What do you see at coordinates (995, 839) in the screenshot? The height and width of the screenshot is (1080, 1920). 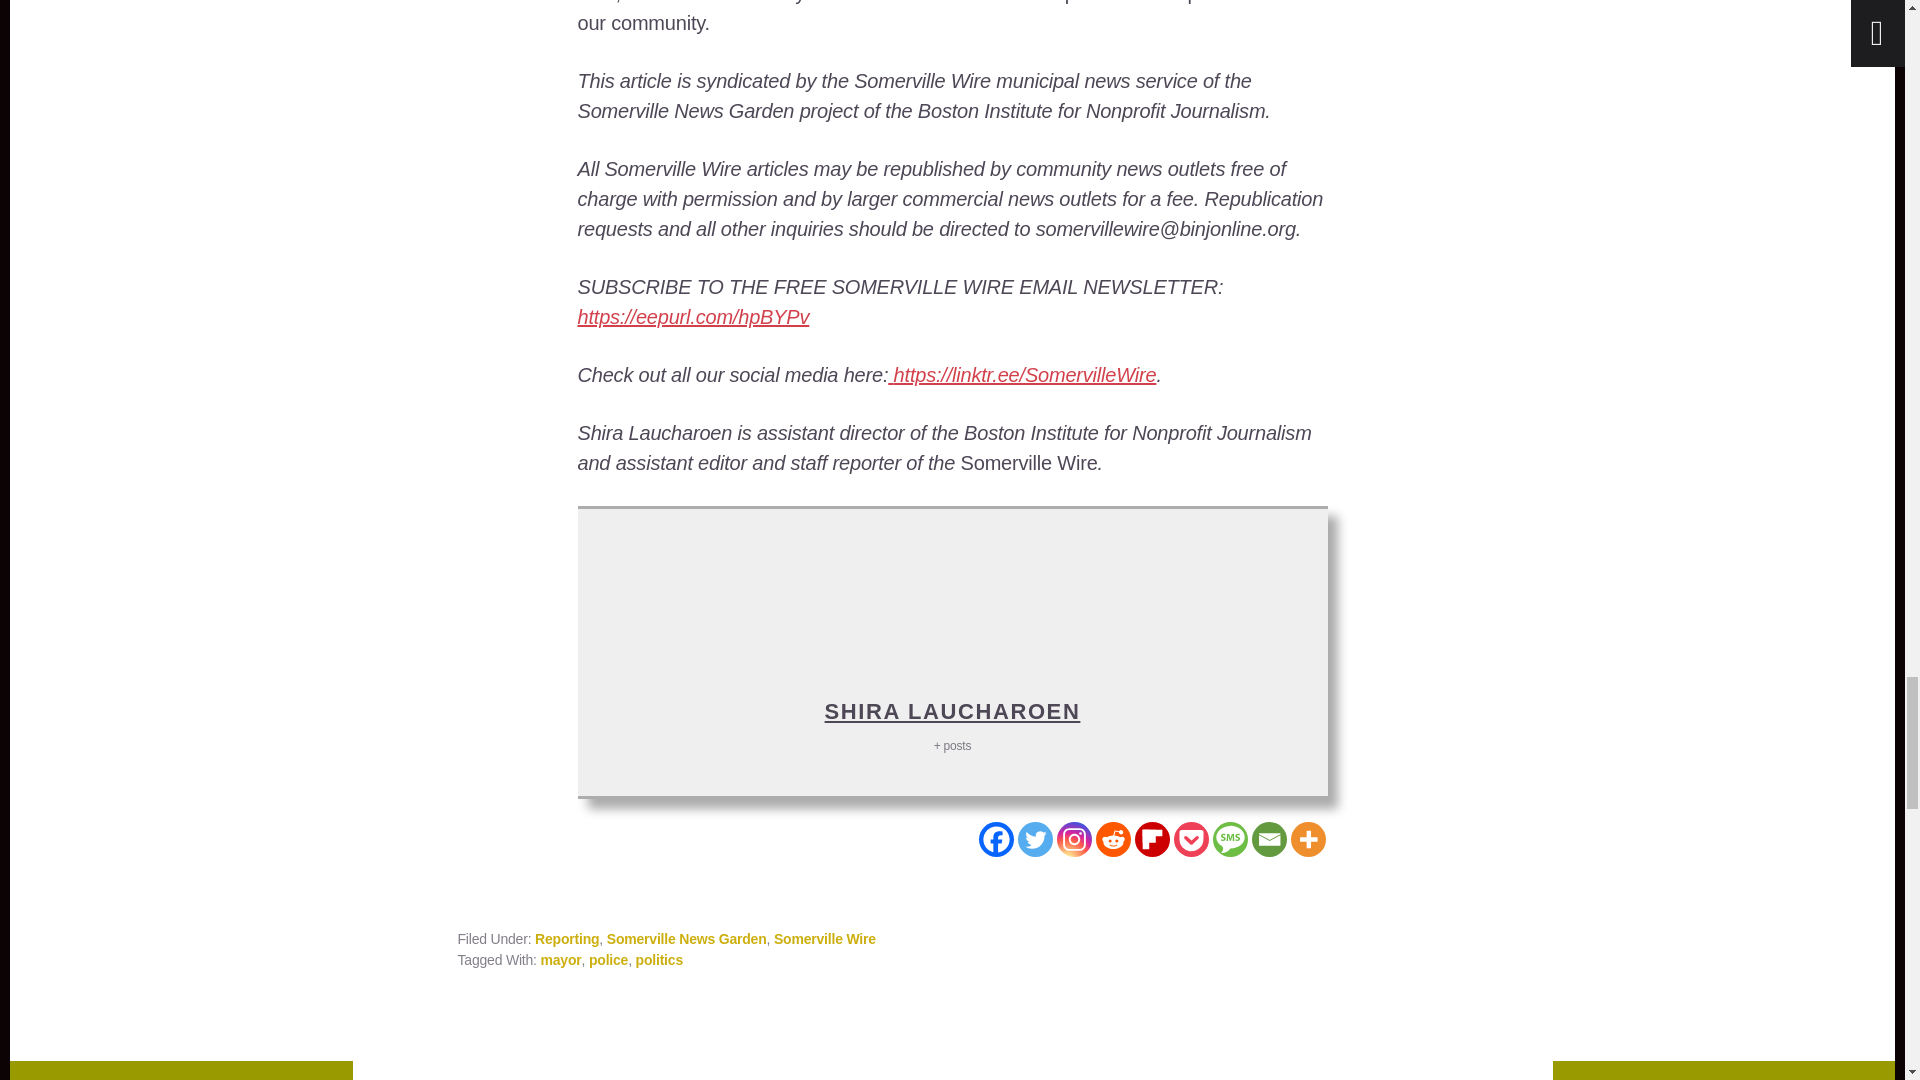 I see `Facebook` at bounding box center [995, 839].